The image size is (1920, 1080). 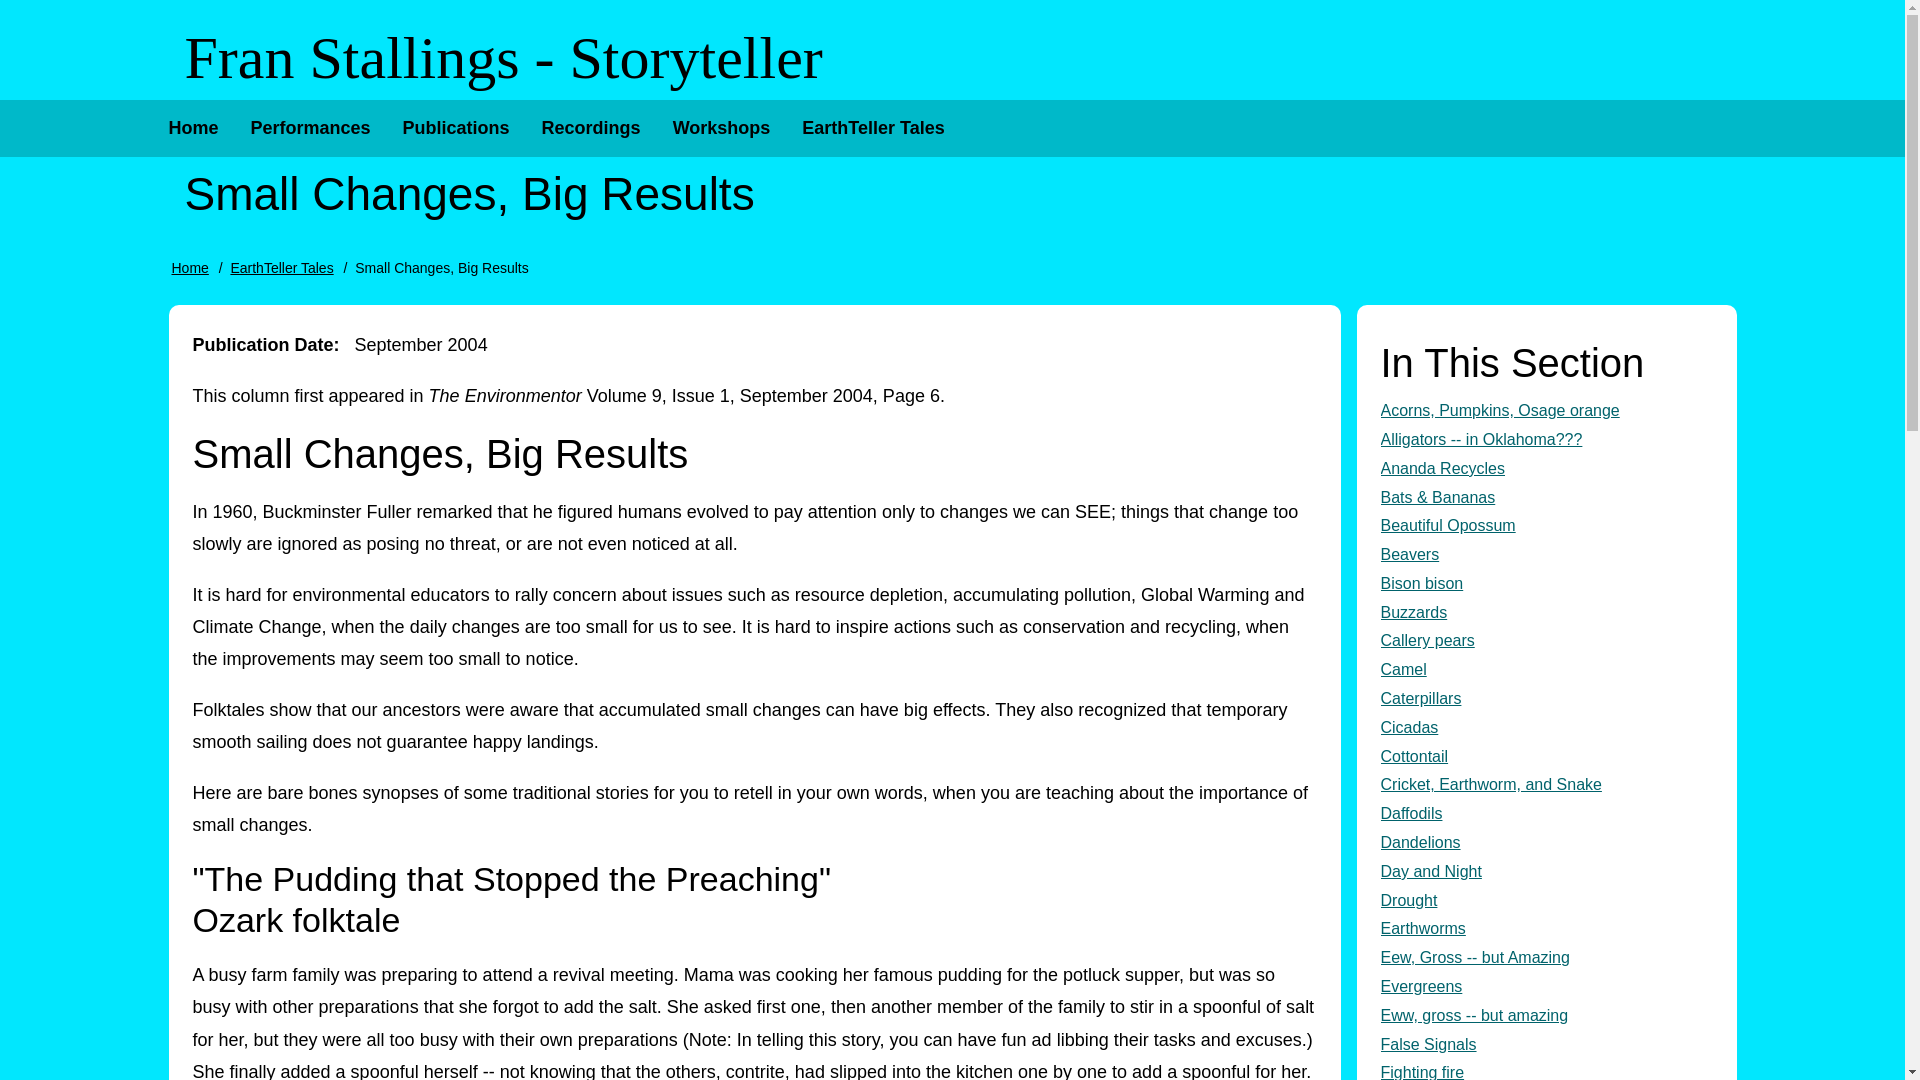 What do you see at coordinates (1546, 440) in the screenshot?
I see `Alligators -- in Oklahoma???` at bounding box center [1546, 440].